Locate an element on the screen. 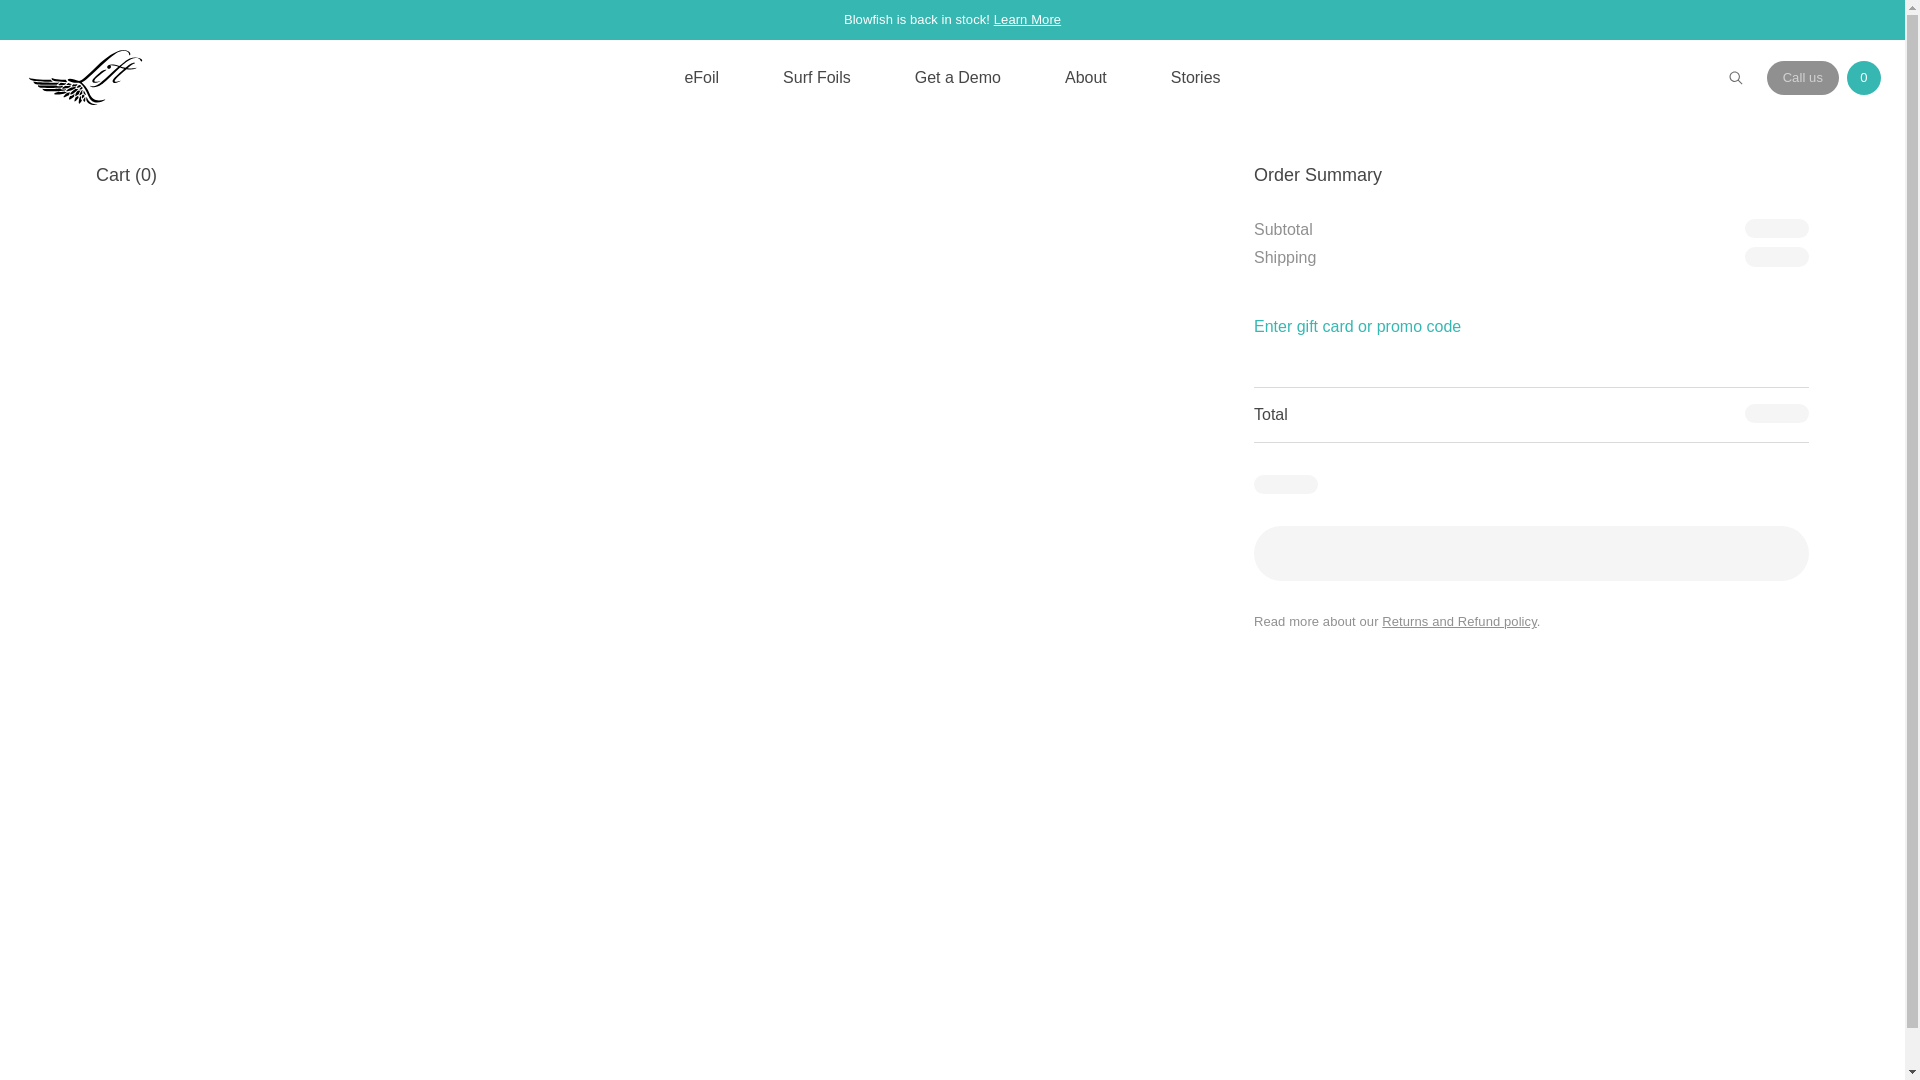  About is located at coordinates (1086, 78).